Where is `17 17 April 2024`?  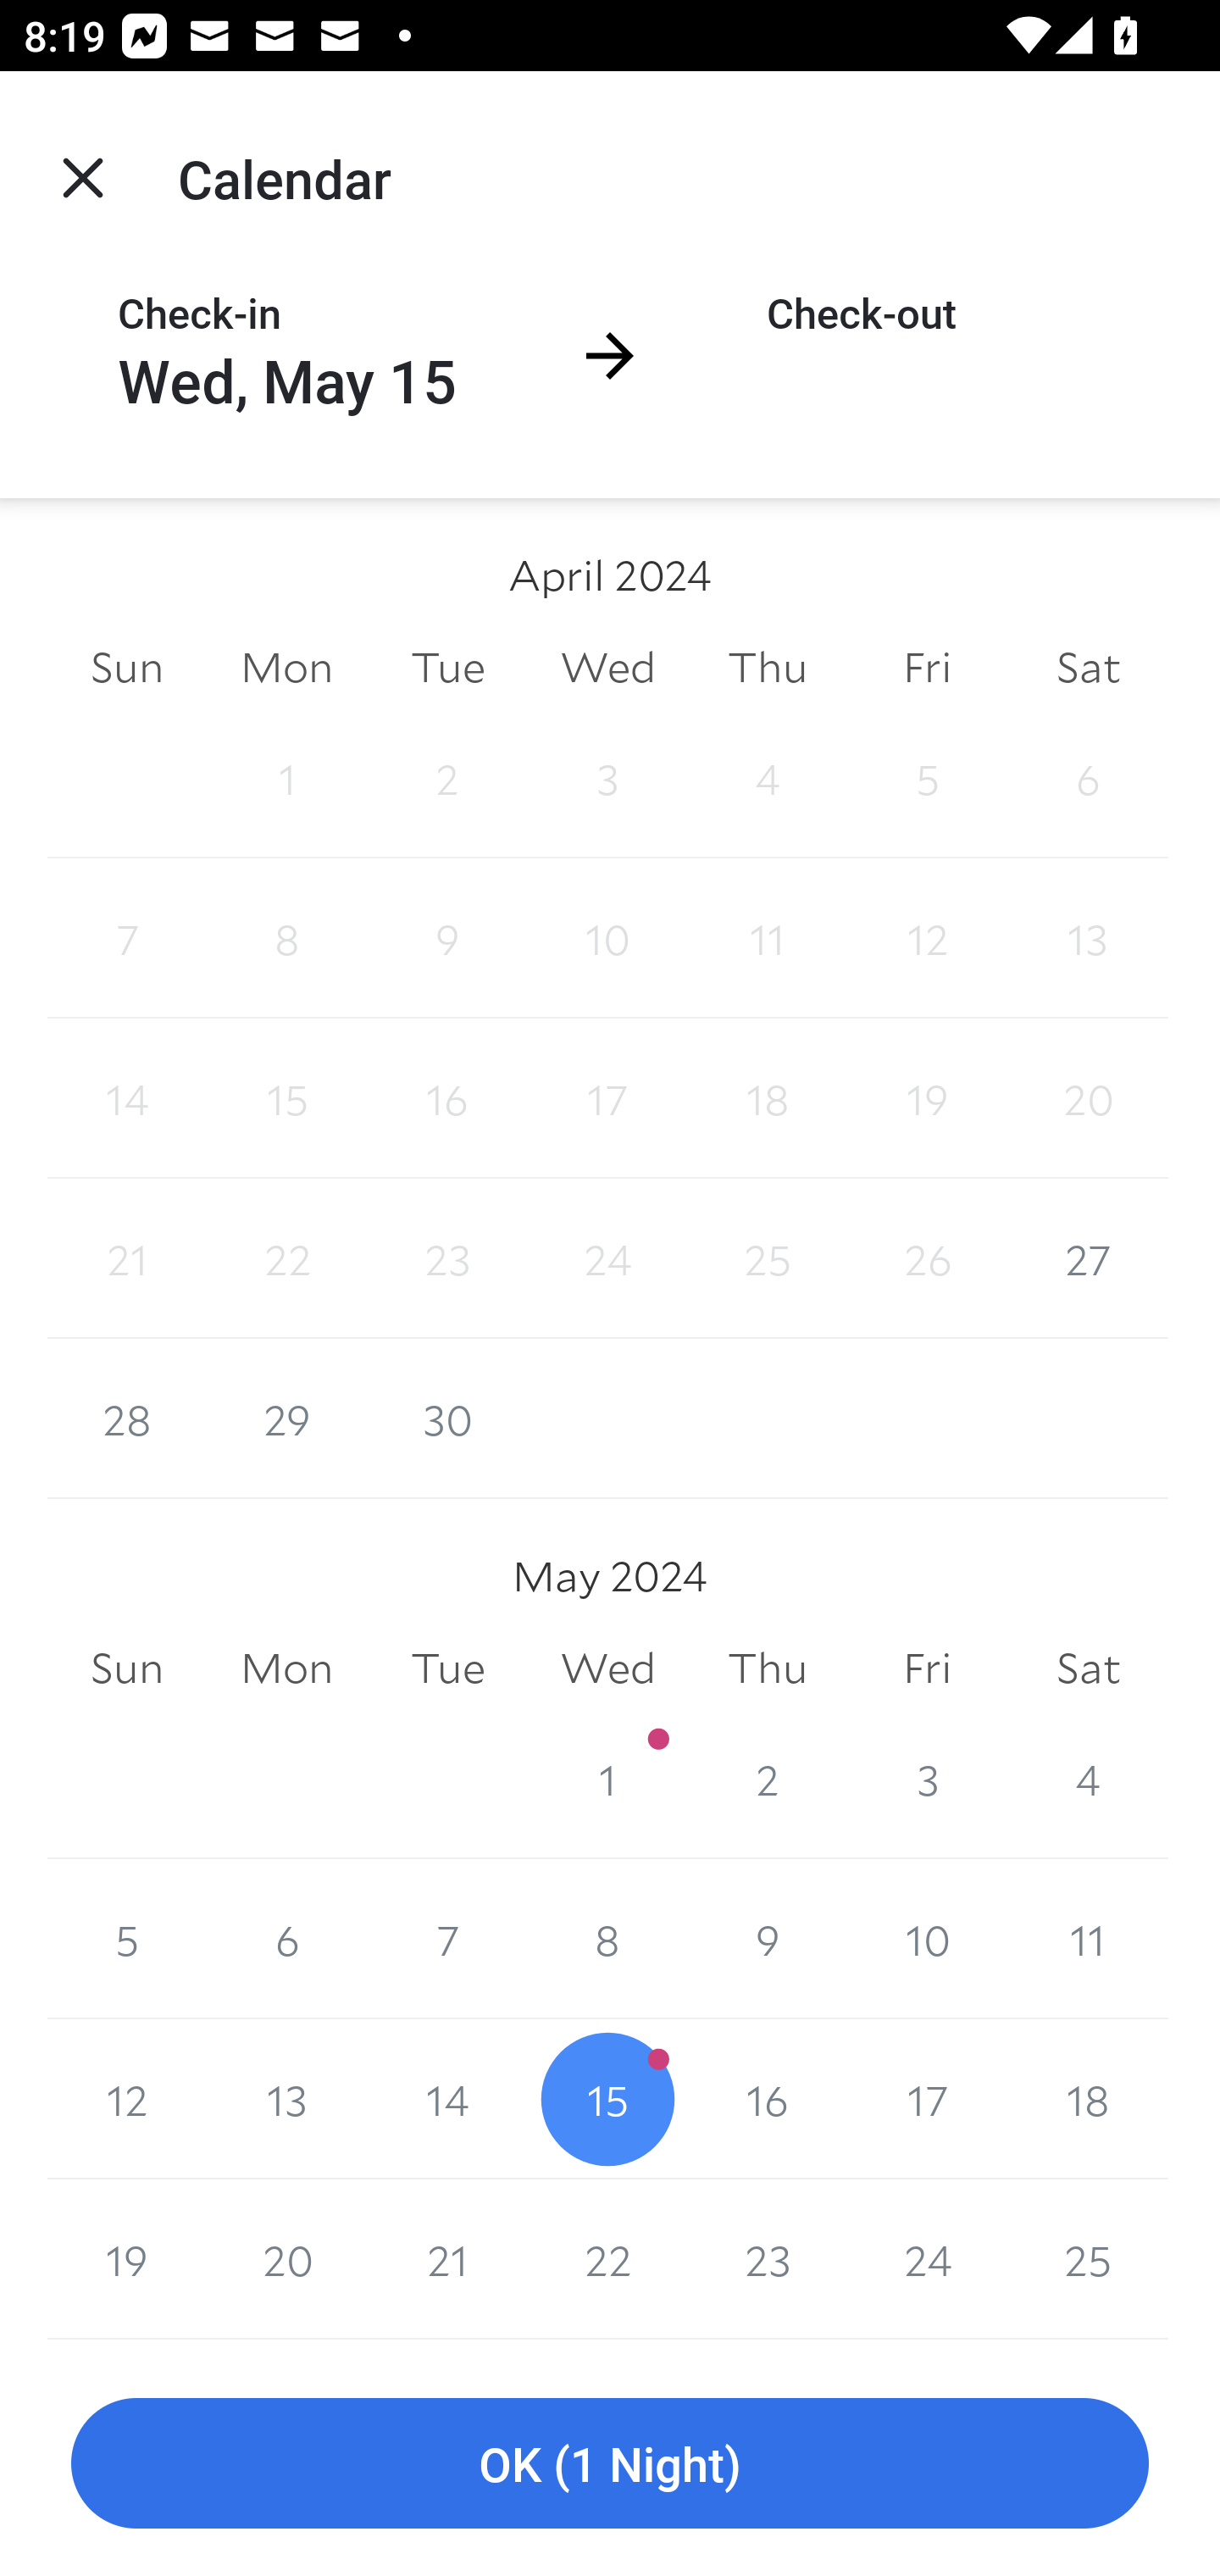
17 17 April 2024 is located at coordinates (608, 1098).